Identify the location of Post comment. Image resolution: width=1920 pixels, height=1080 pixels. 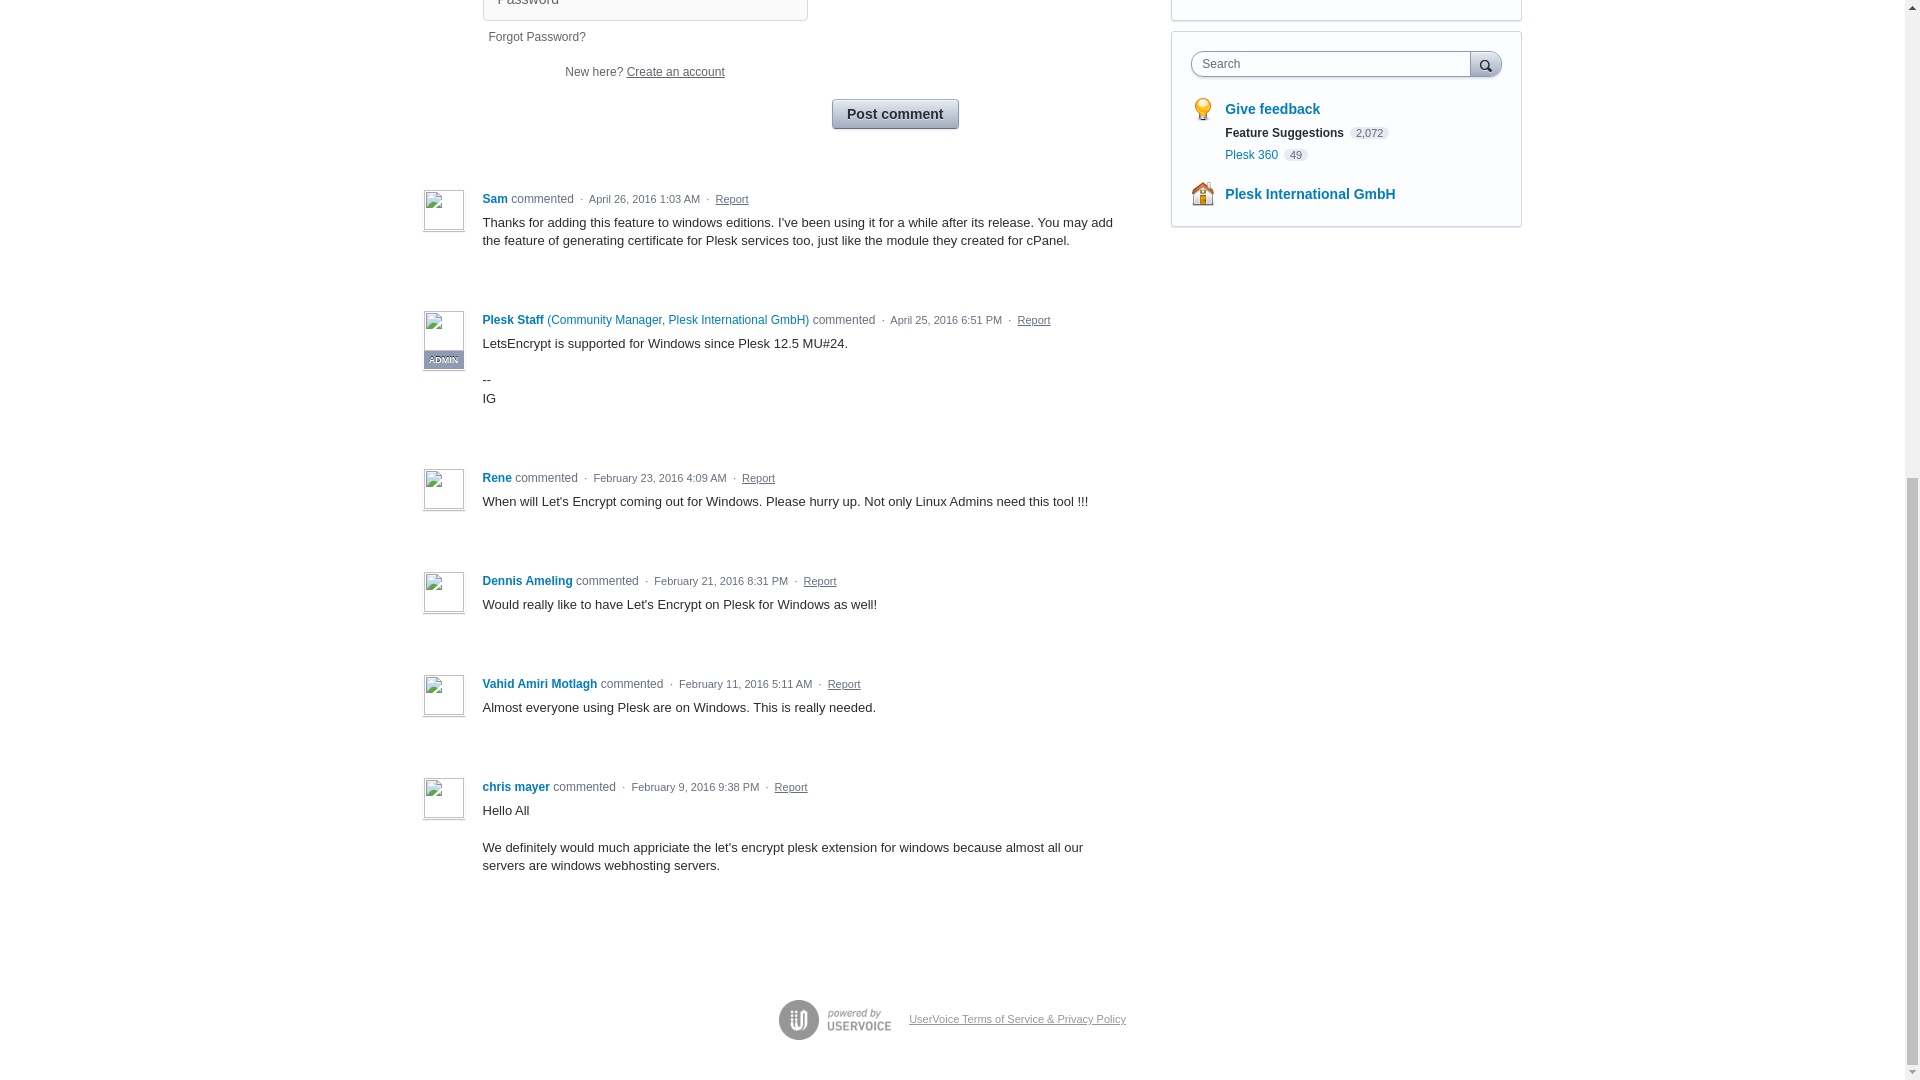
(894, 114).